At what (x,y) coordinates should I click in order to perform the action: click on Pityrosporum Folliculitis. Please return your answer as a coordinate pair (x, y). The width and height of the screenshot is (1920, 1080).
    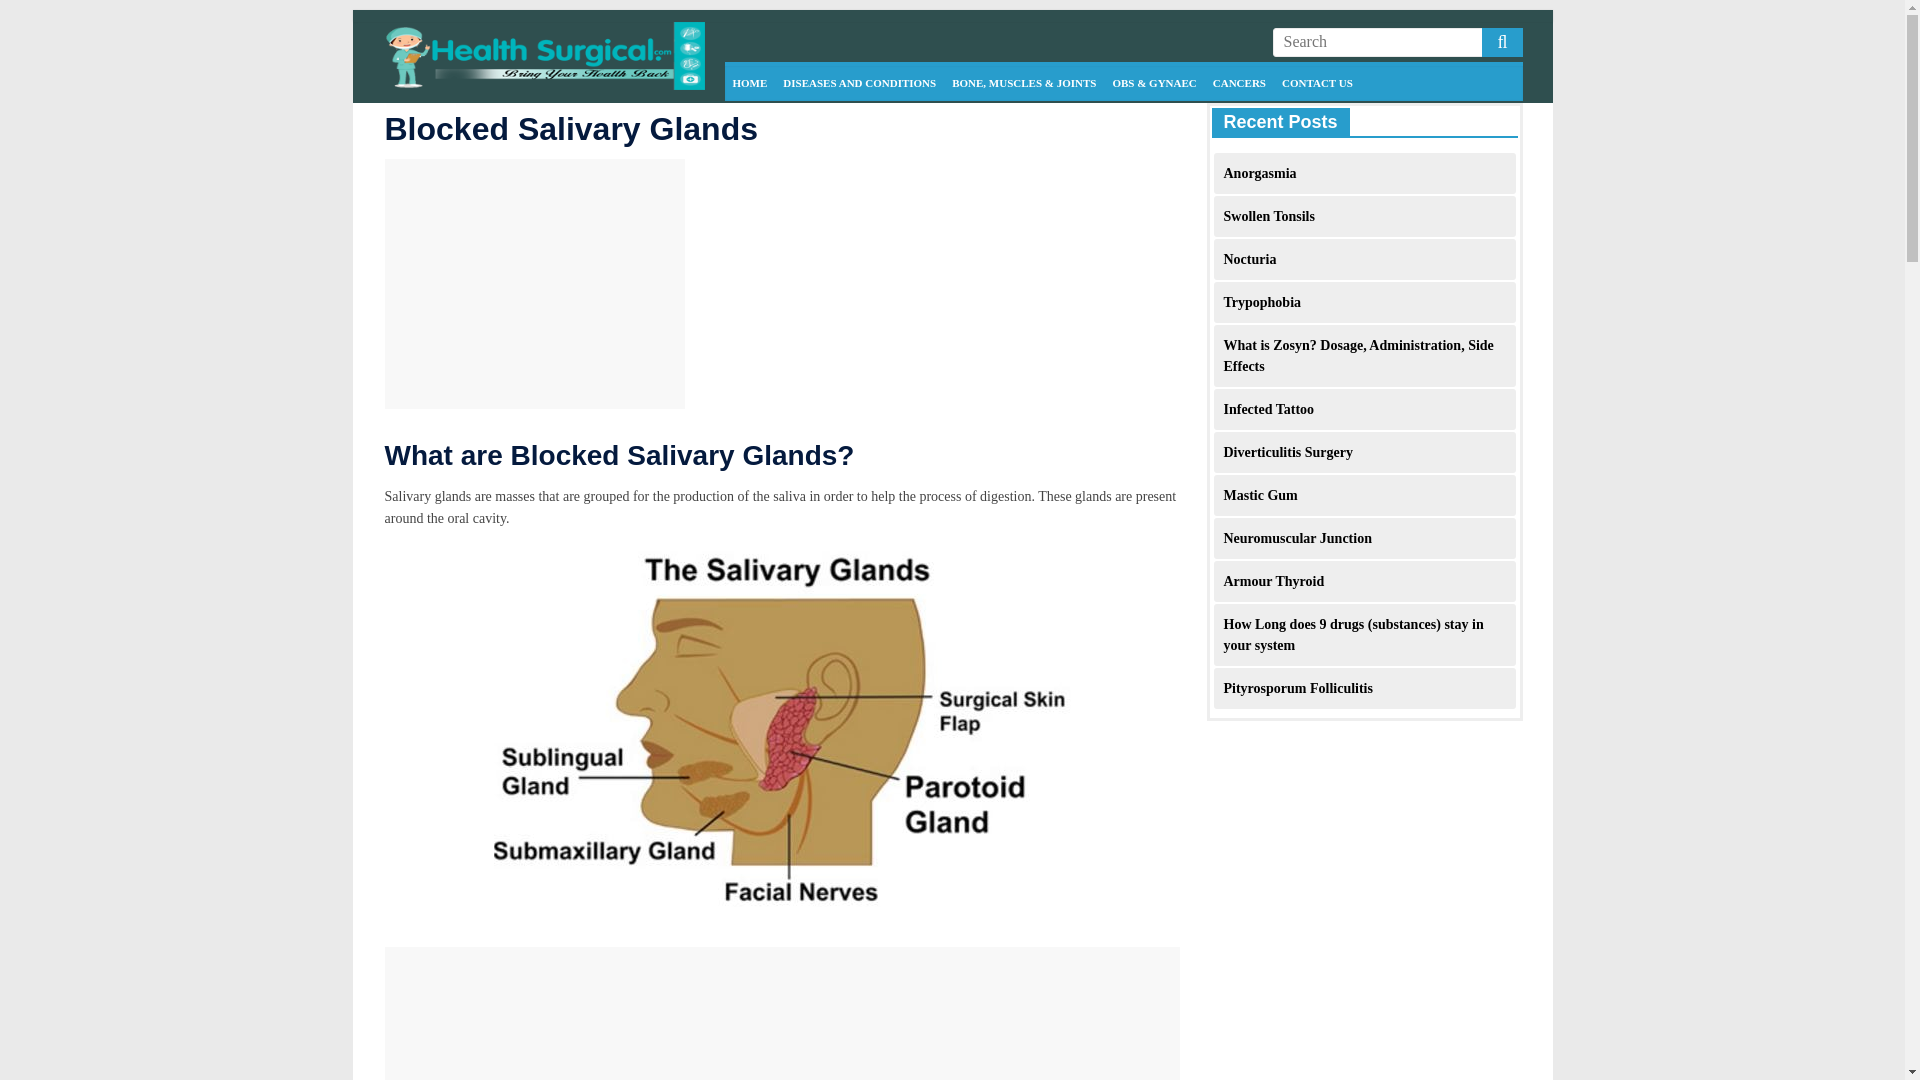
    Looking at the image, I should click on (1298, 688).